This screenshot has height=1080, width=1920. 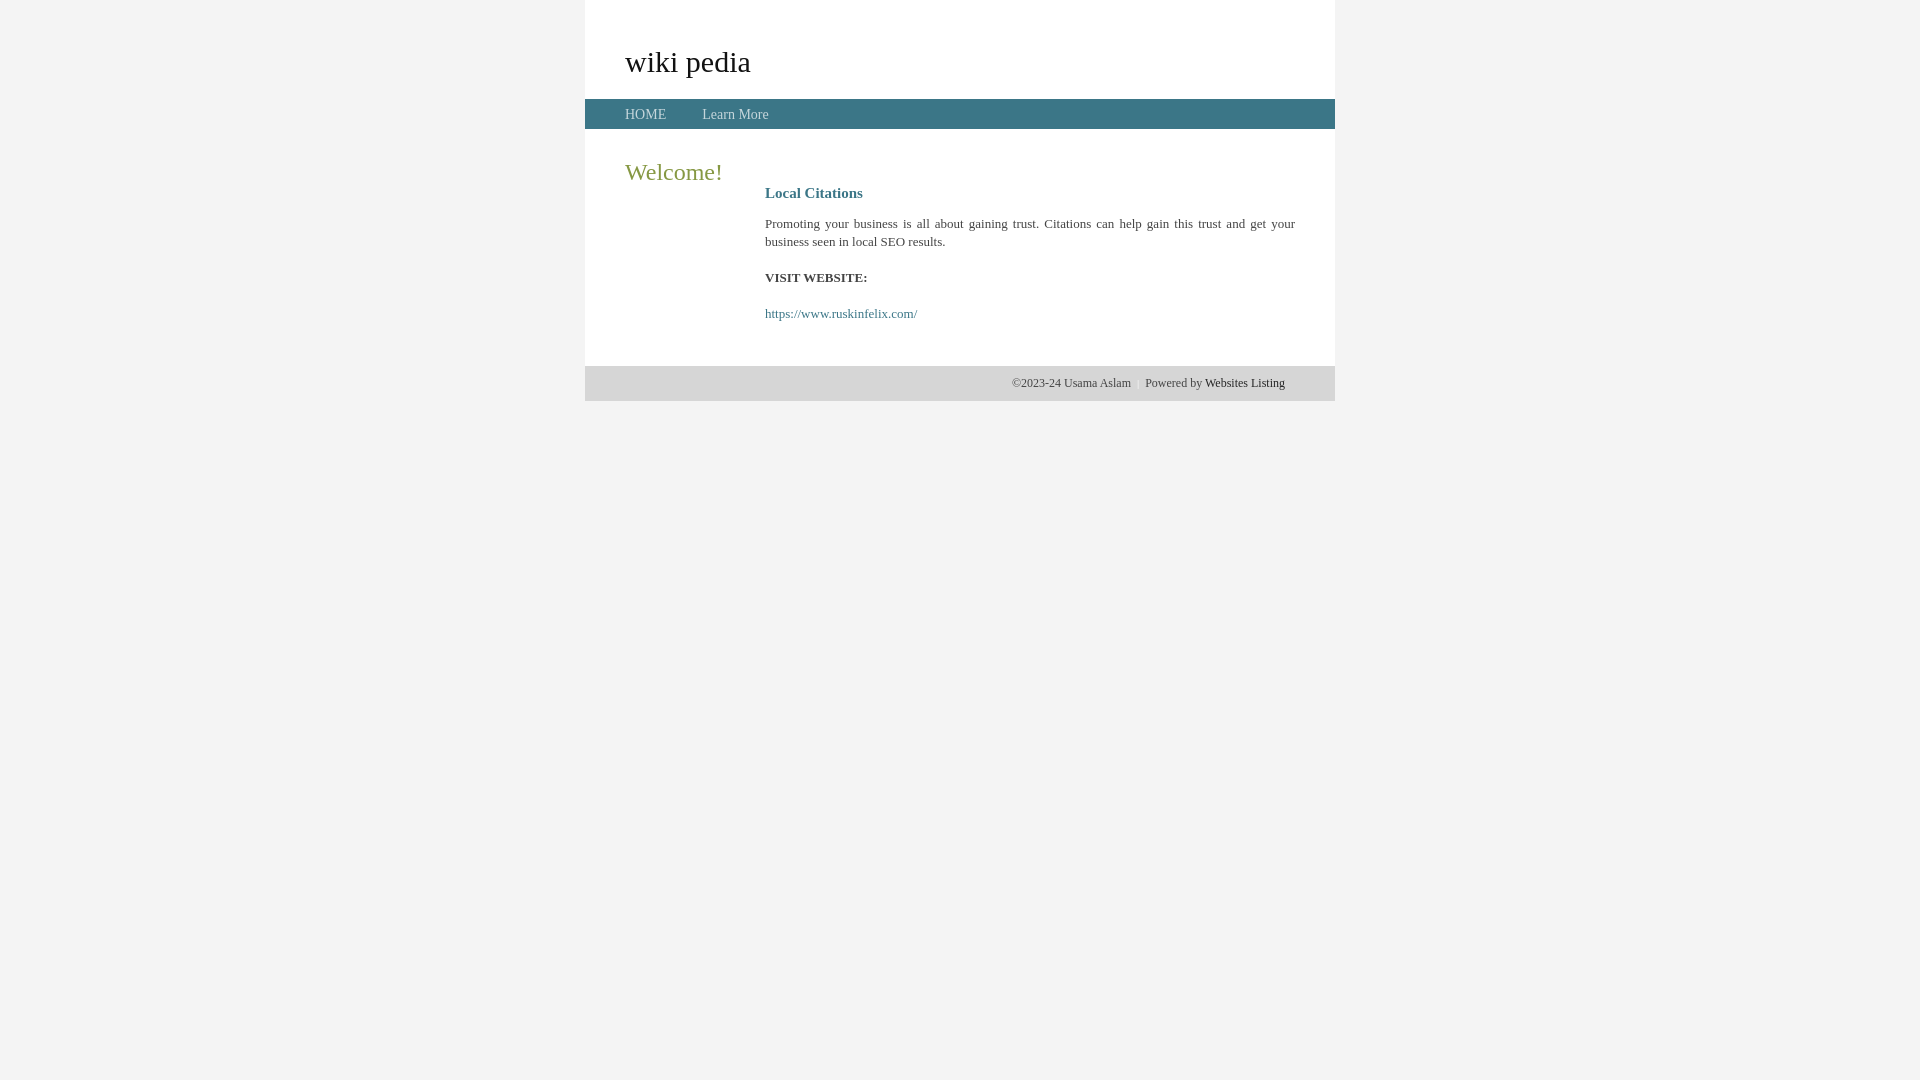 I want to click on wiki pedia, so click(x=688, y=61).